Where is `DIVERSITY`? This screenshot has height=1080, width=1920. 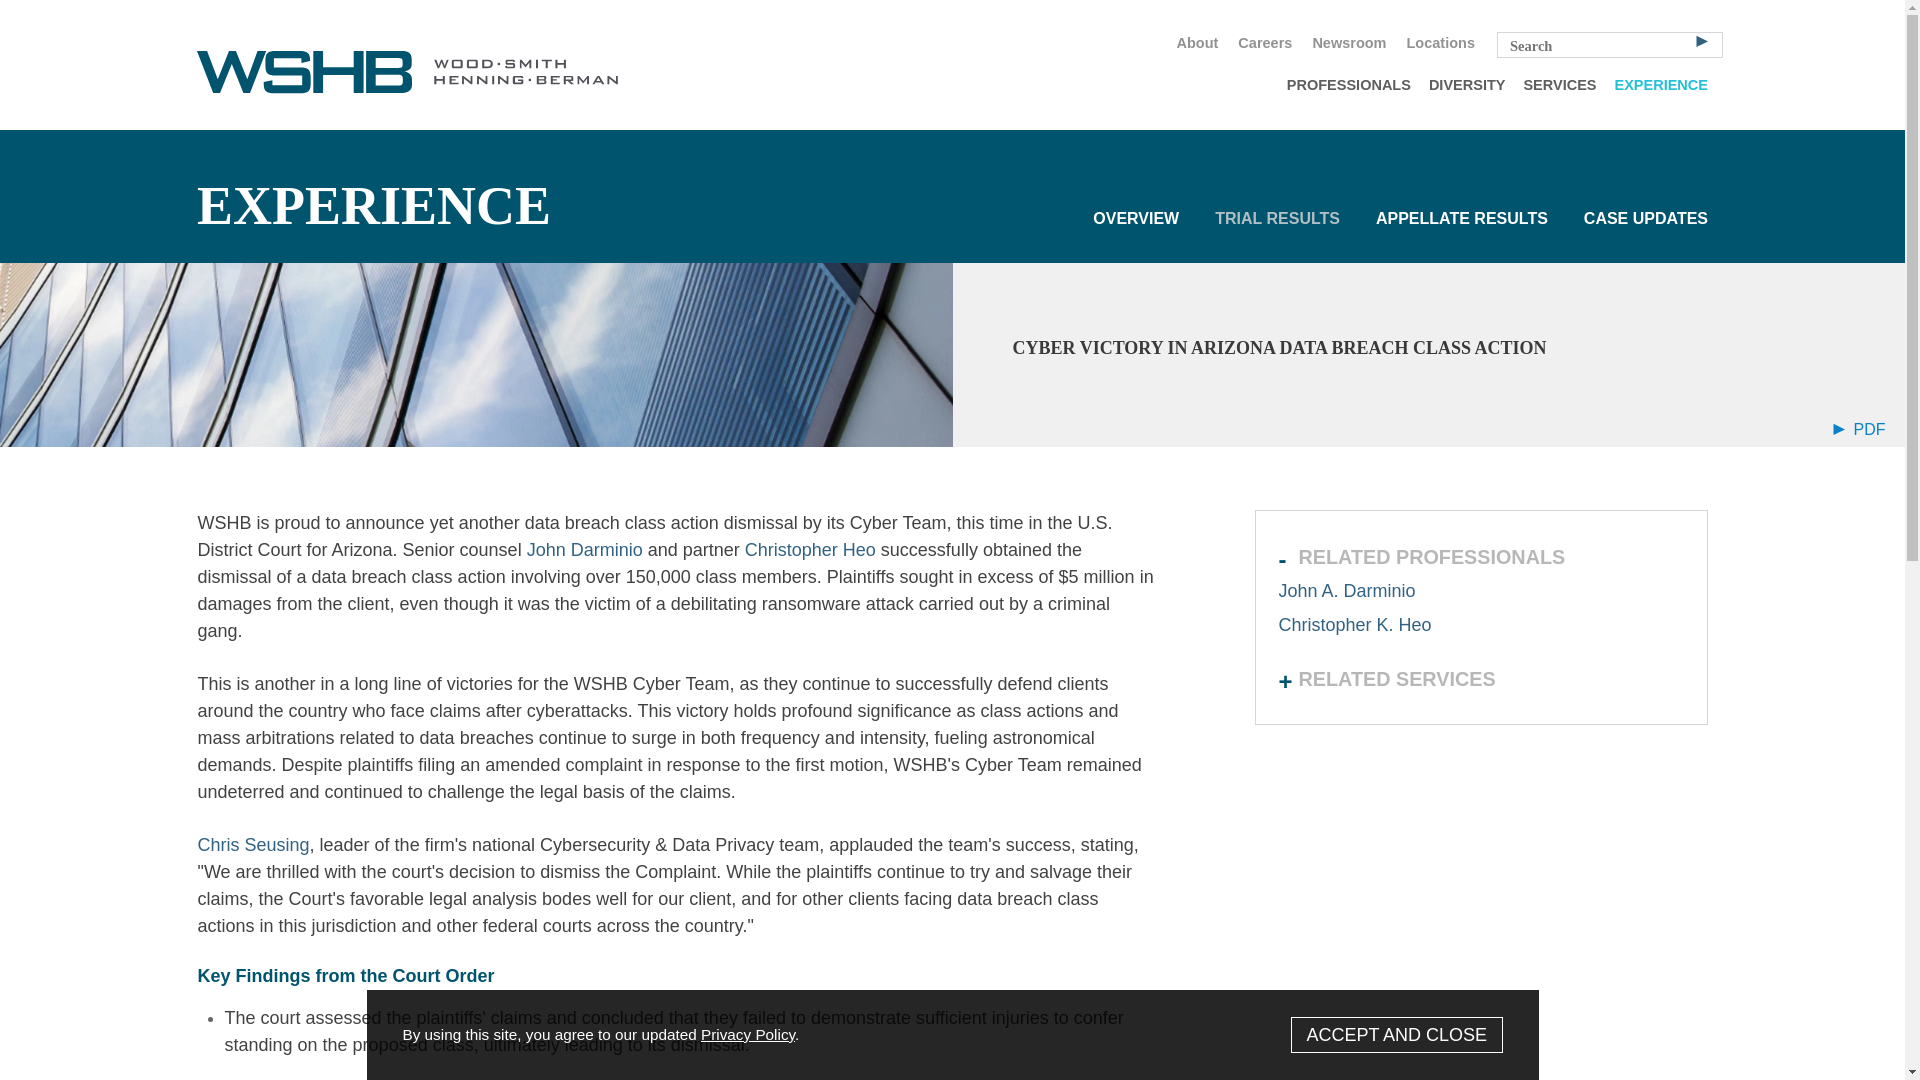 DIVERSITY is located at coordinates (1467, 84).